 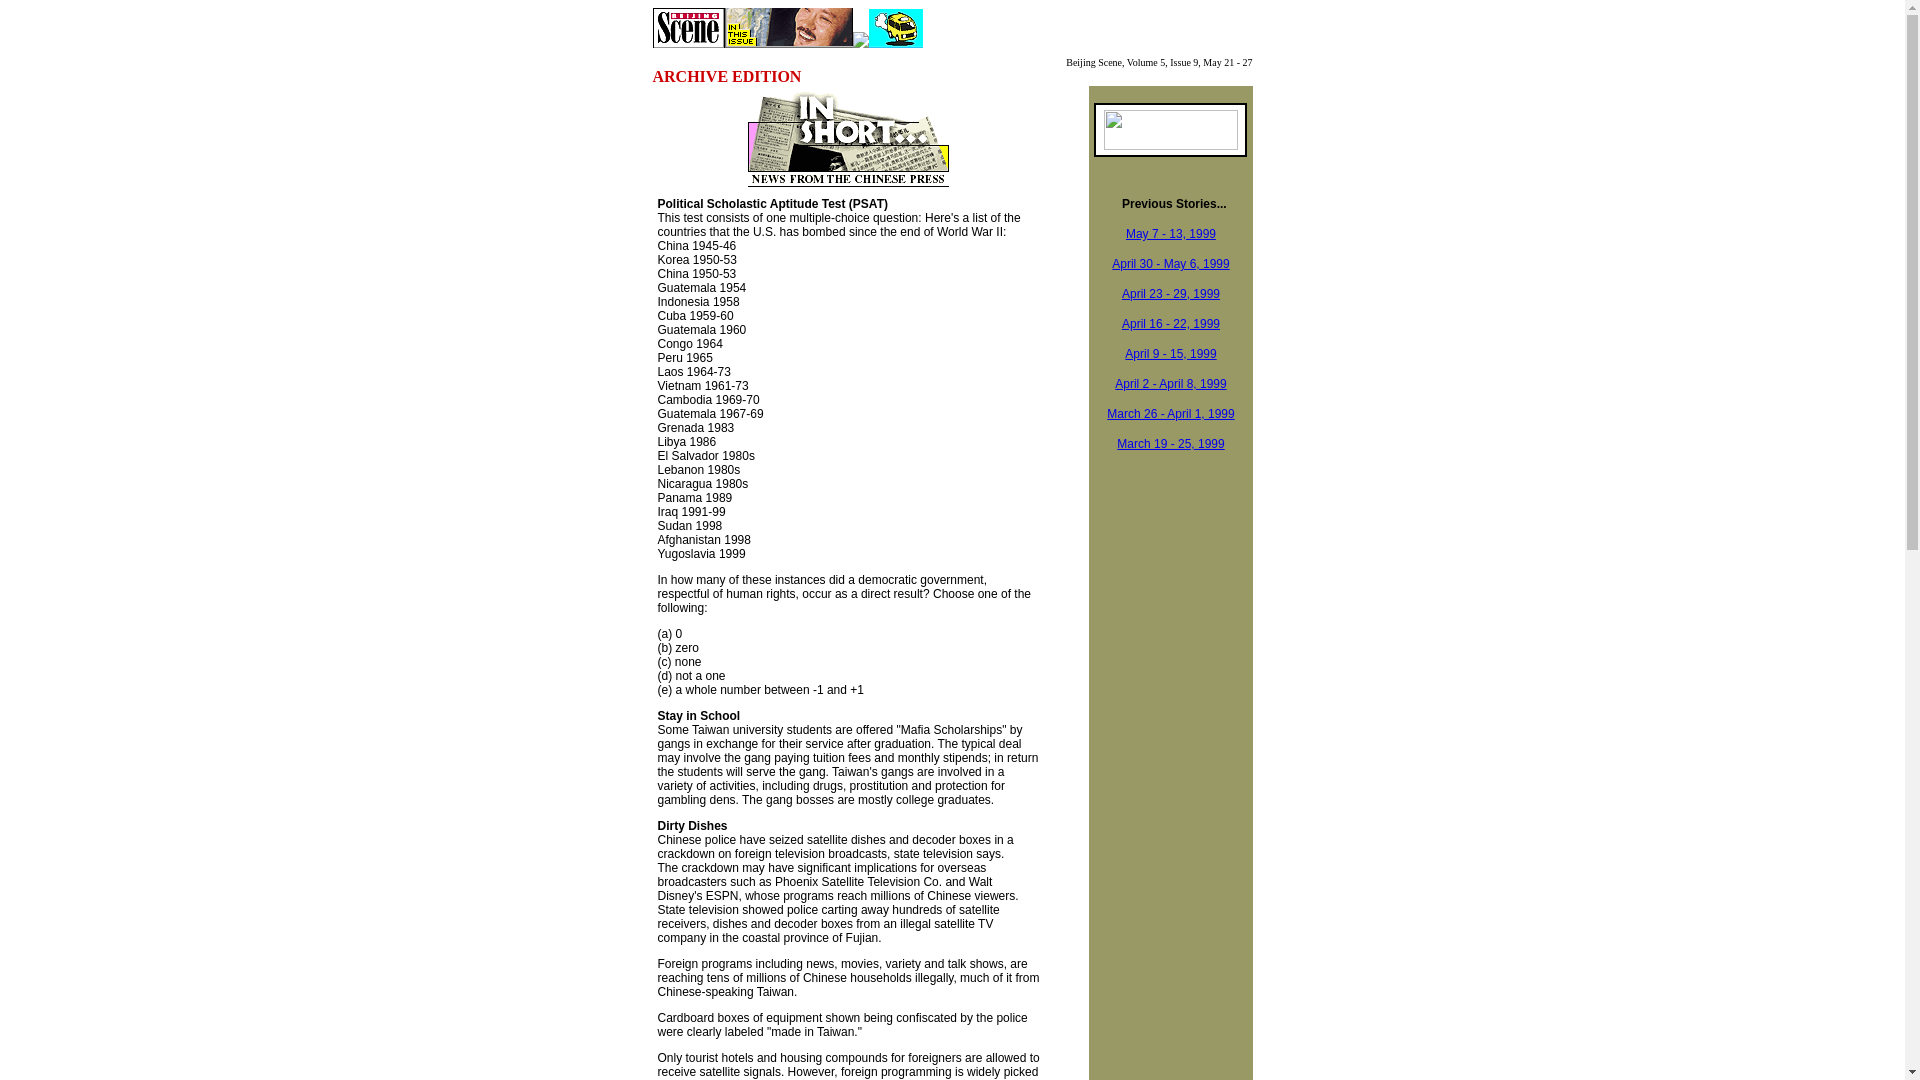 I want to click on April 16 - 22, 1999, so click(x=1170, y=322).